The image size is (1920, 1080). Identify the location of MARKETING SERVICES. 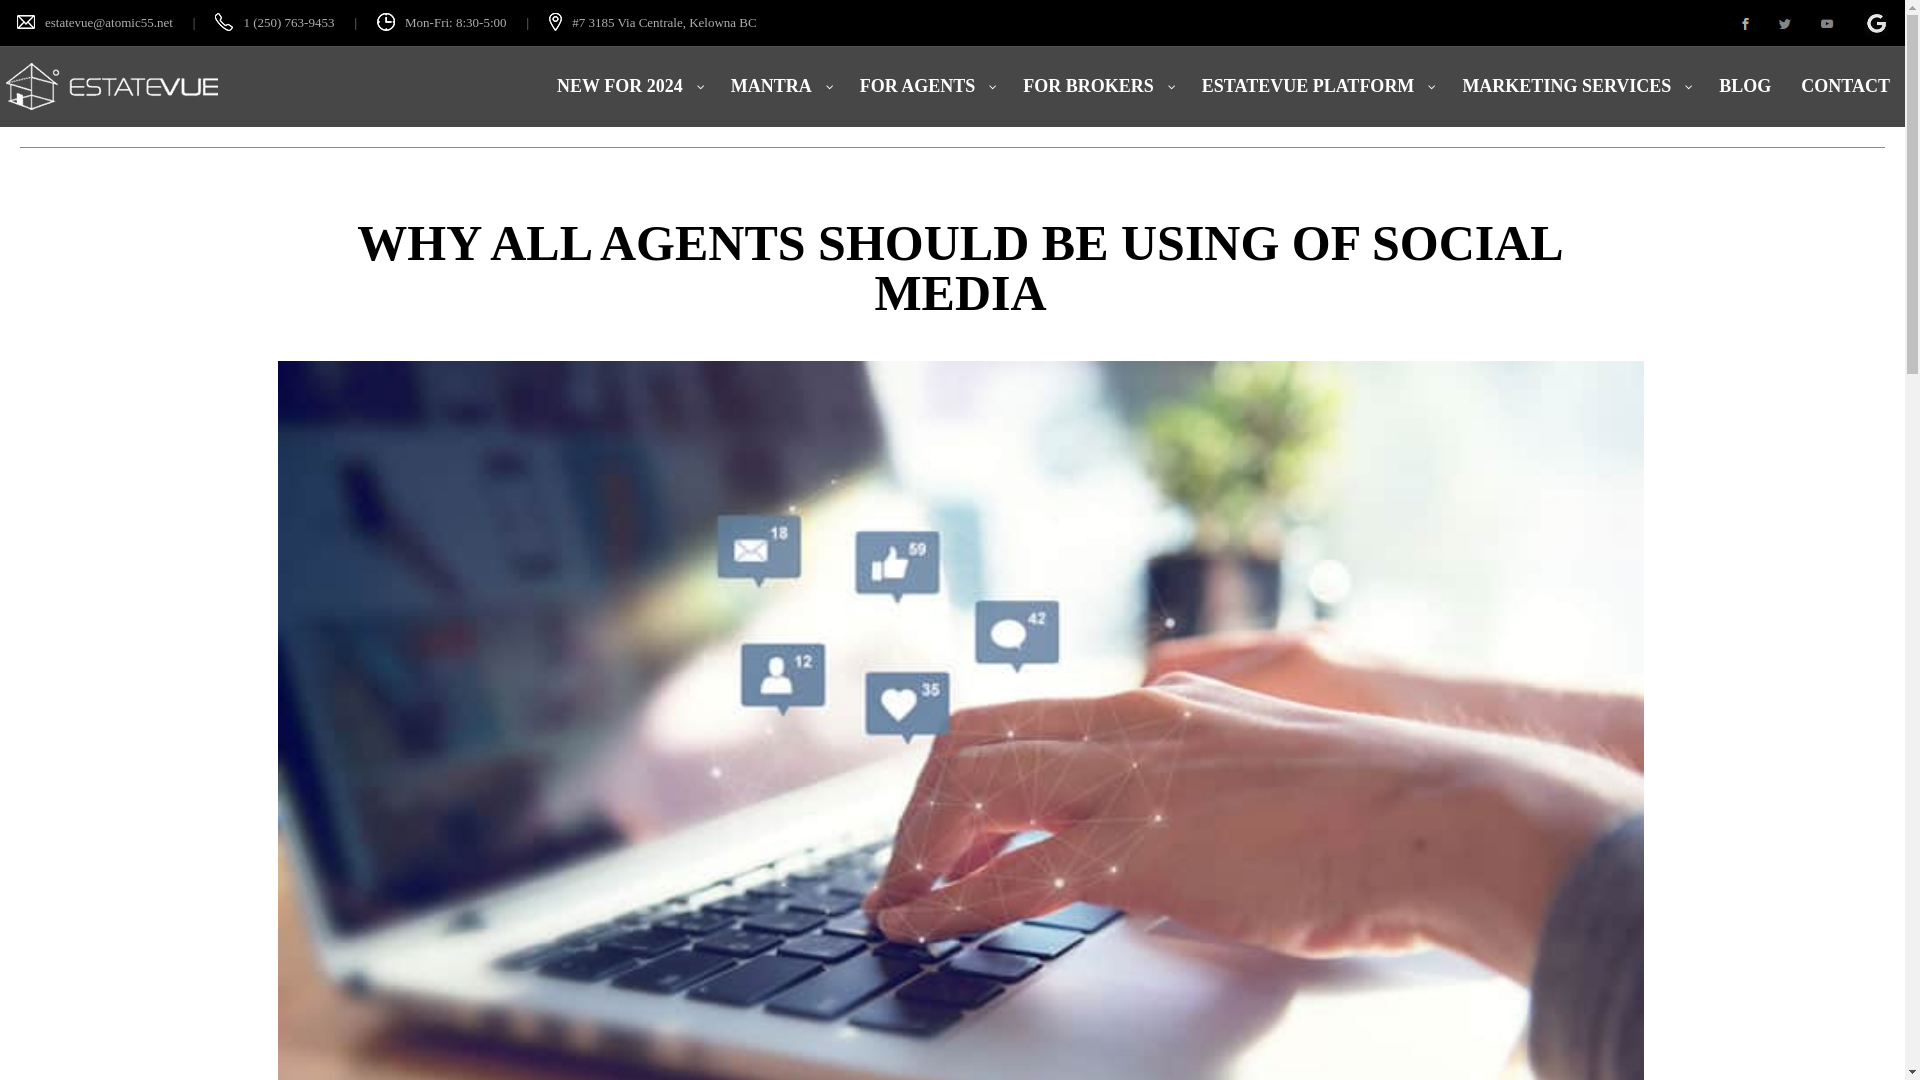
(1576, 87).